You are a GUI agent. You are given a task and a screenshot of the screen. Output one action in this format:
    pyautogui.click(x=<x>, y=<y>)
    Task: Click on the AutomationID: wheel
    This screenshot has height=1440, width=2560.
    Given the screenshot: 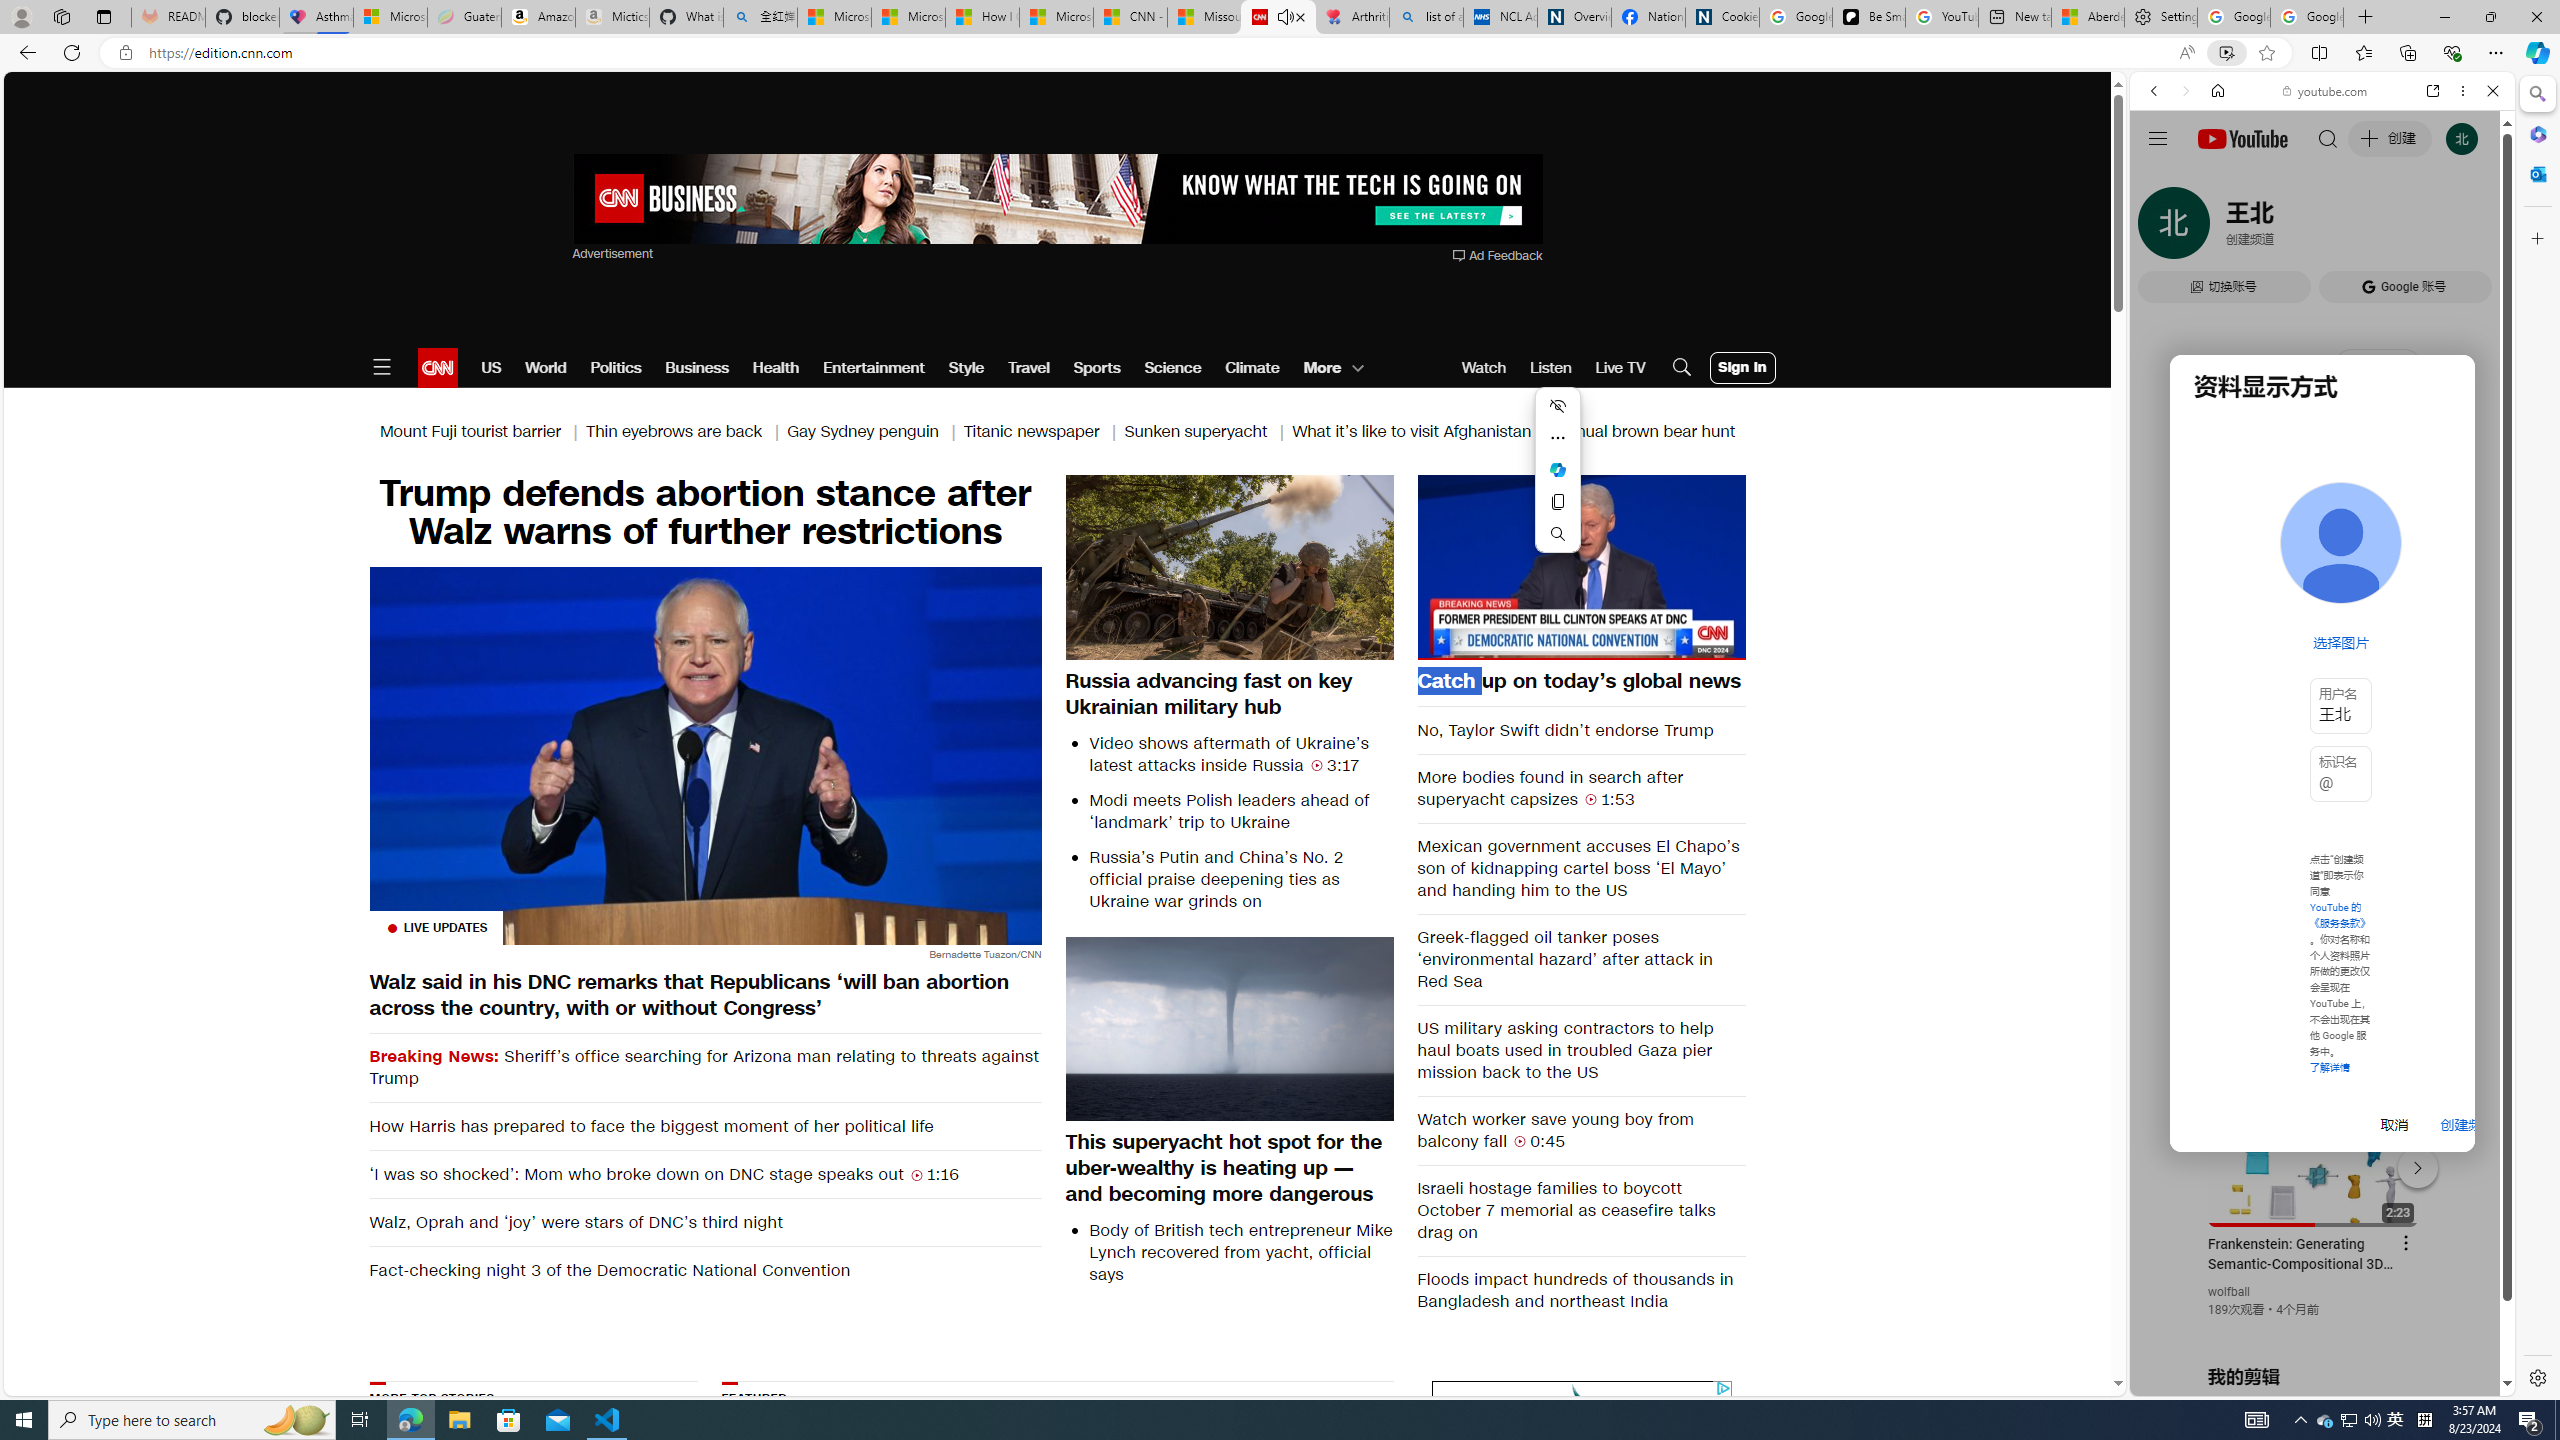 What is the action you would take?
    pyautogui.click(x=1428, y=1379)
    